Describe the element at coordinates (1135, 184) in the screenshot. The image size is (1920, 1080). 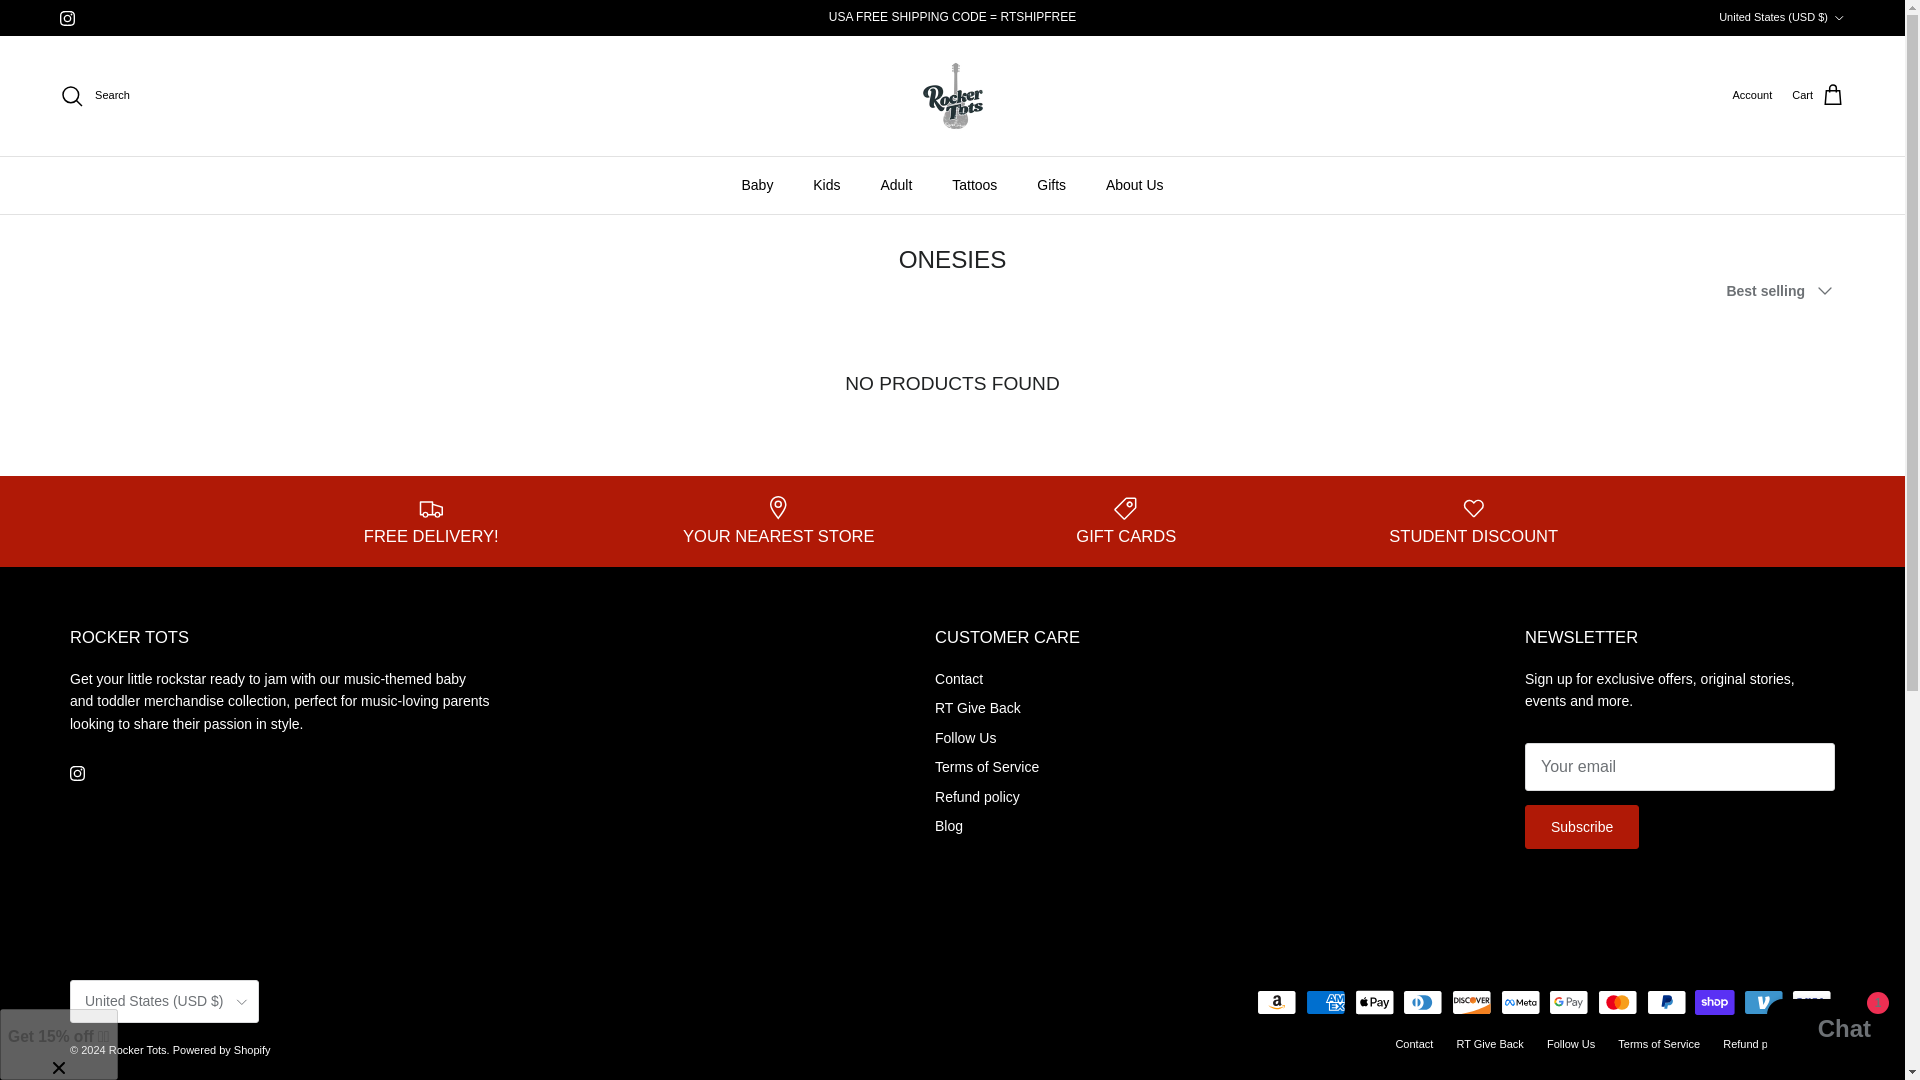
I see `About Us` at that location.